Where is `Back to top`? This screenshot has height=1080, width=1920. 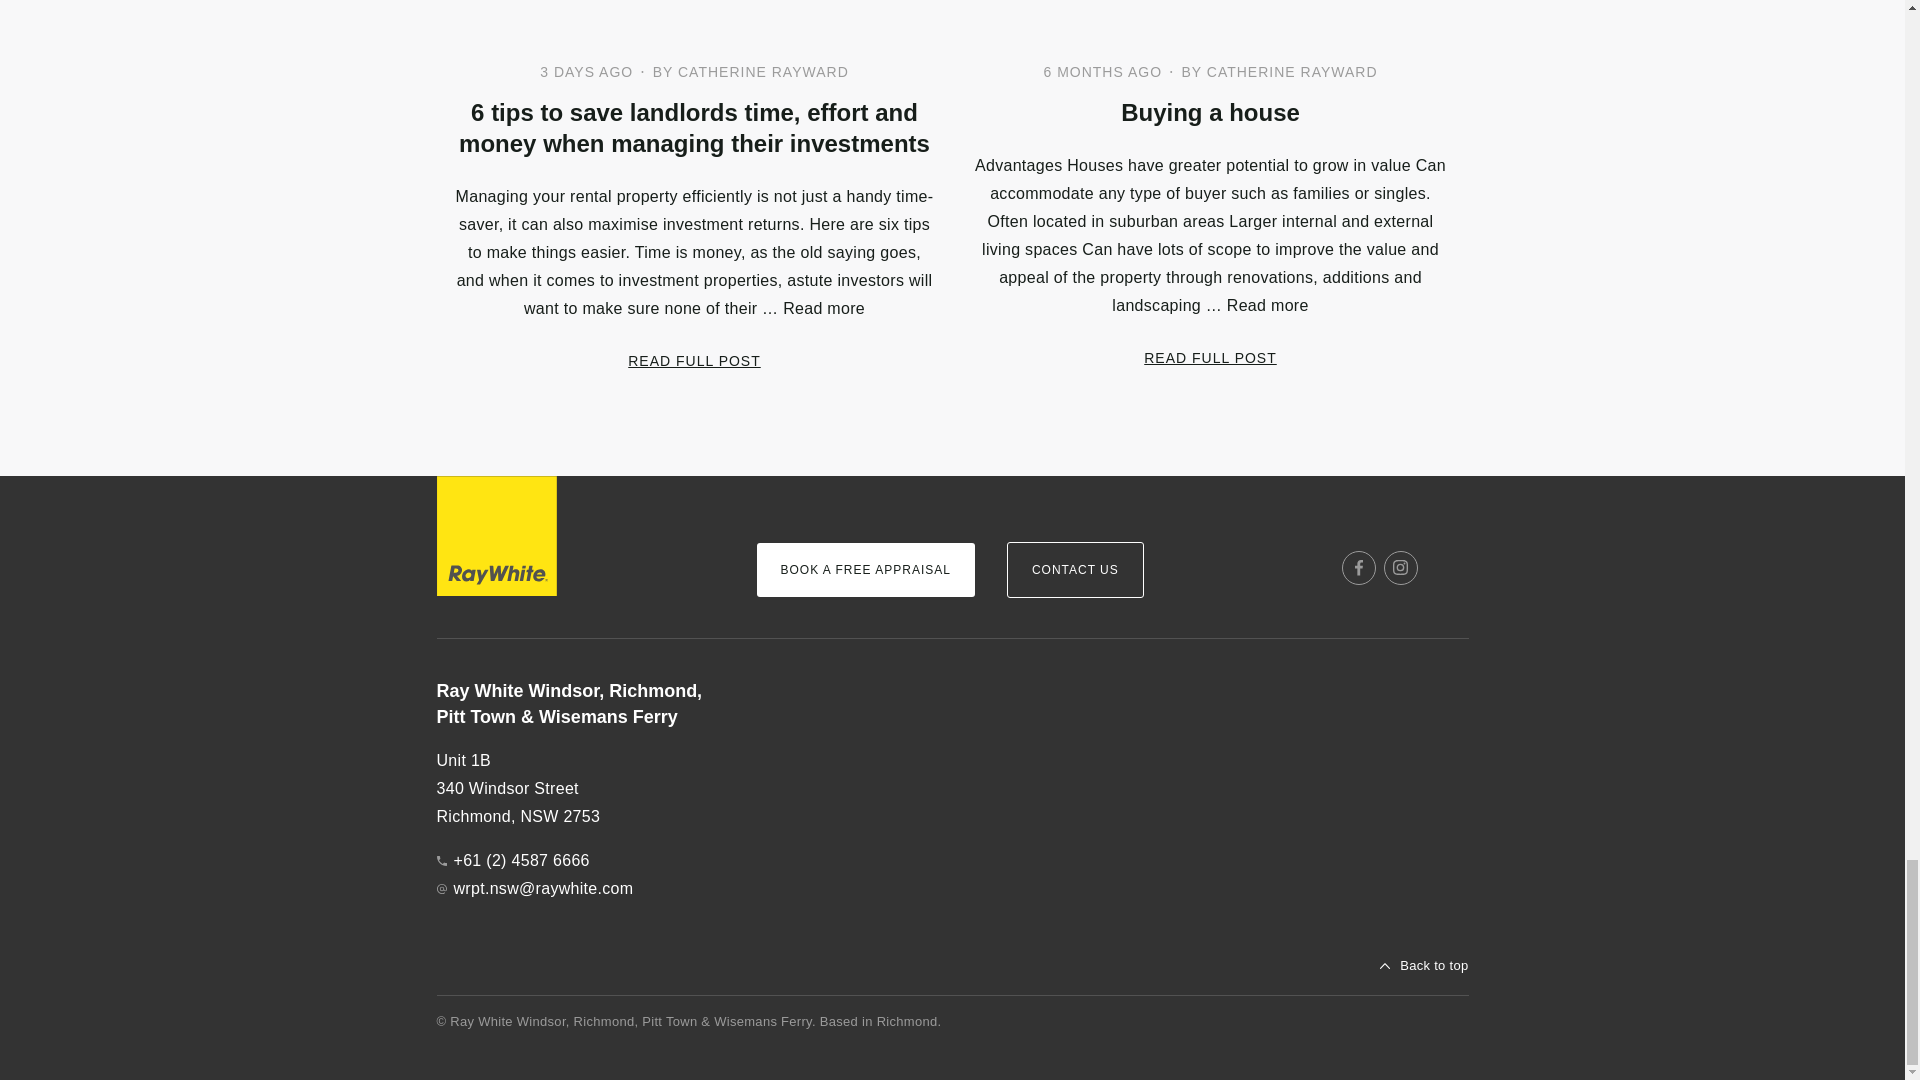 Back to top is located at coordinates (1424, 966).